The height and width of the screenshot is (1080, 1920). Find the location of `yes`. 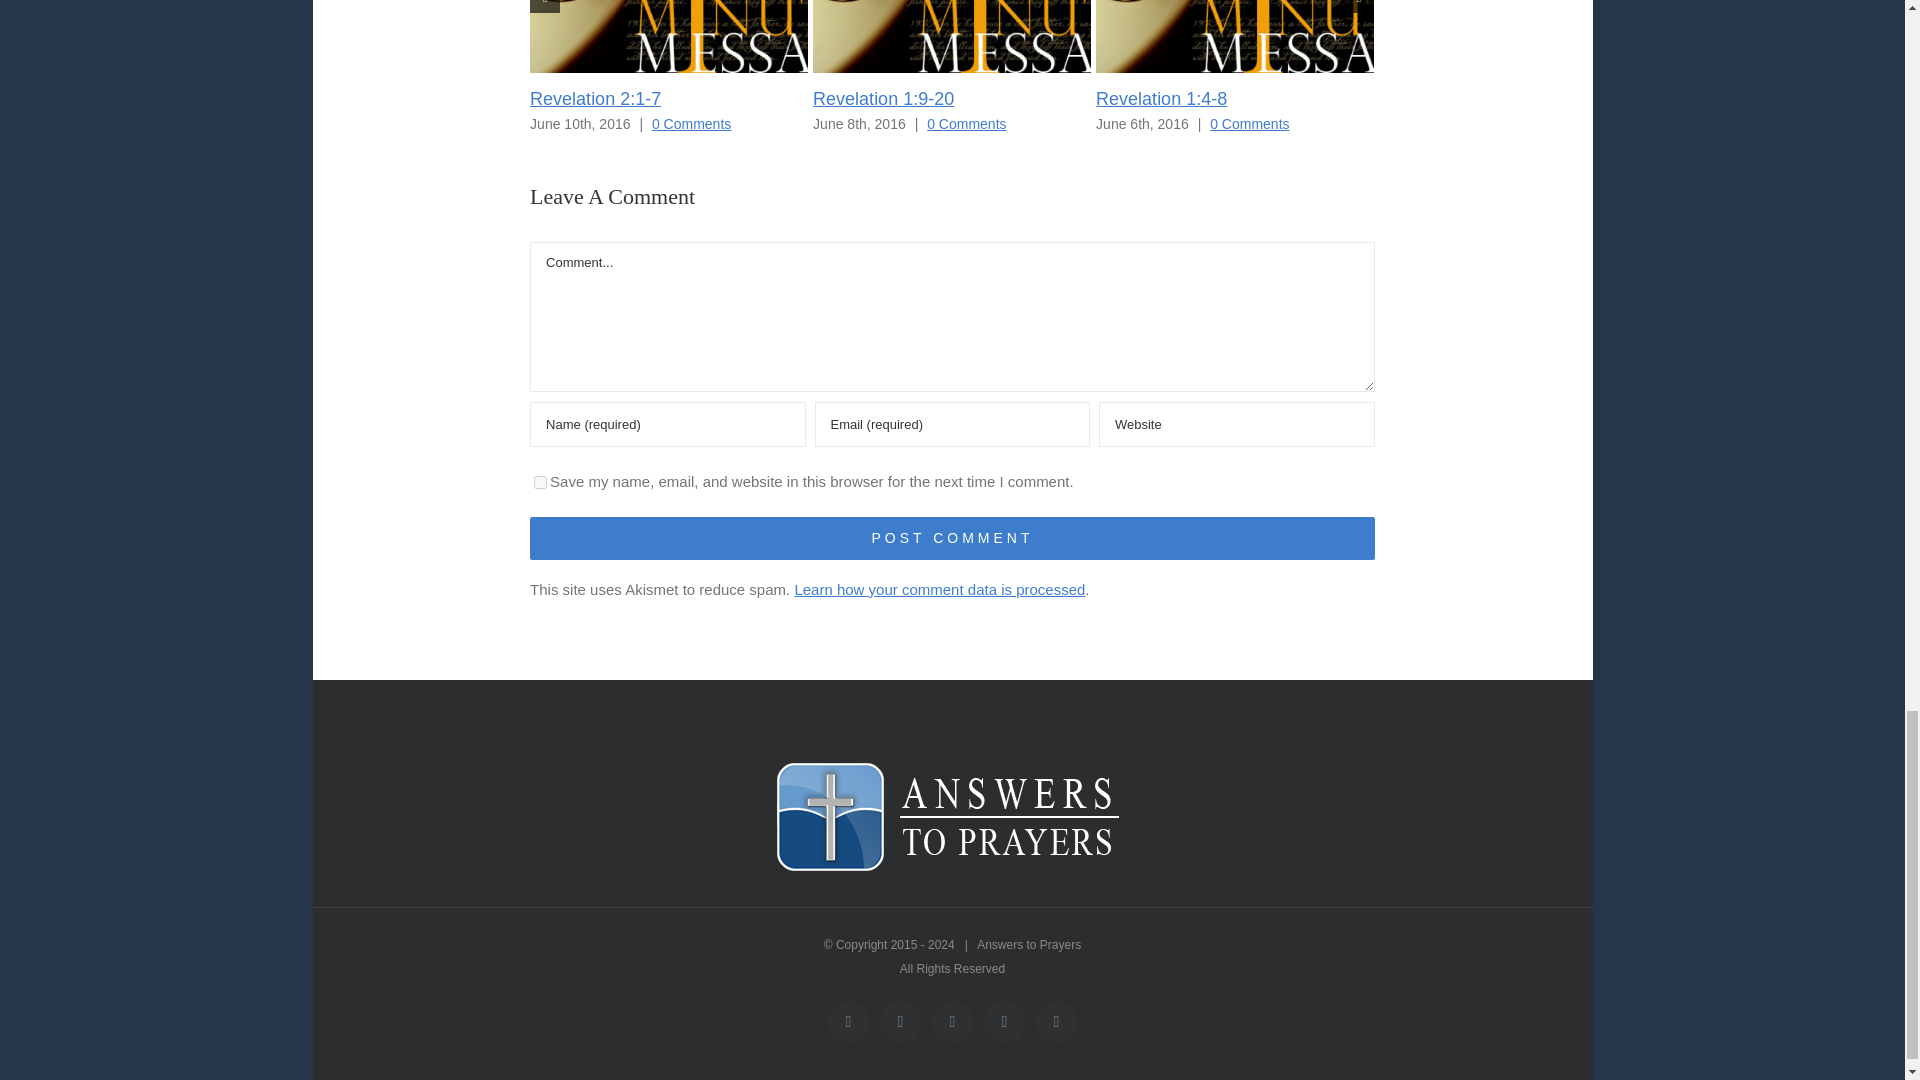

yes is located at coordinates (540, 482).